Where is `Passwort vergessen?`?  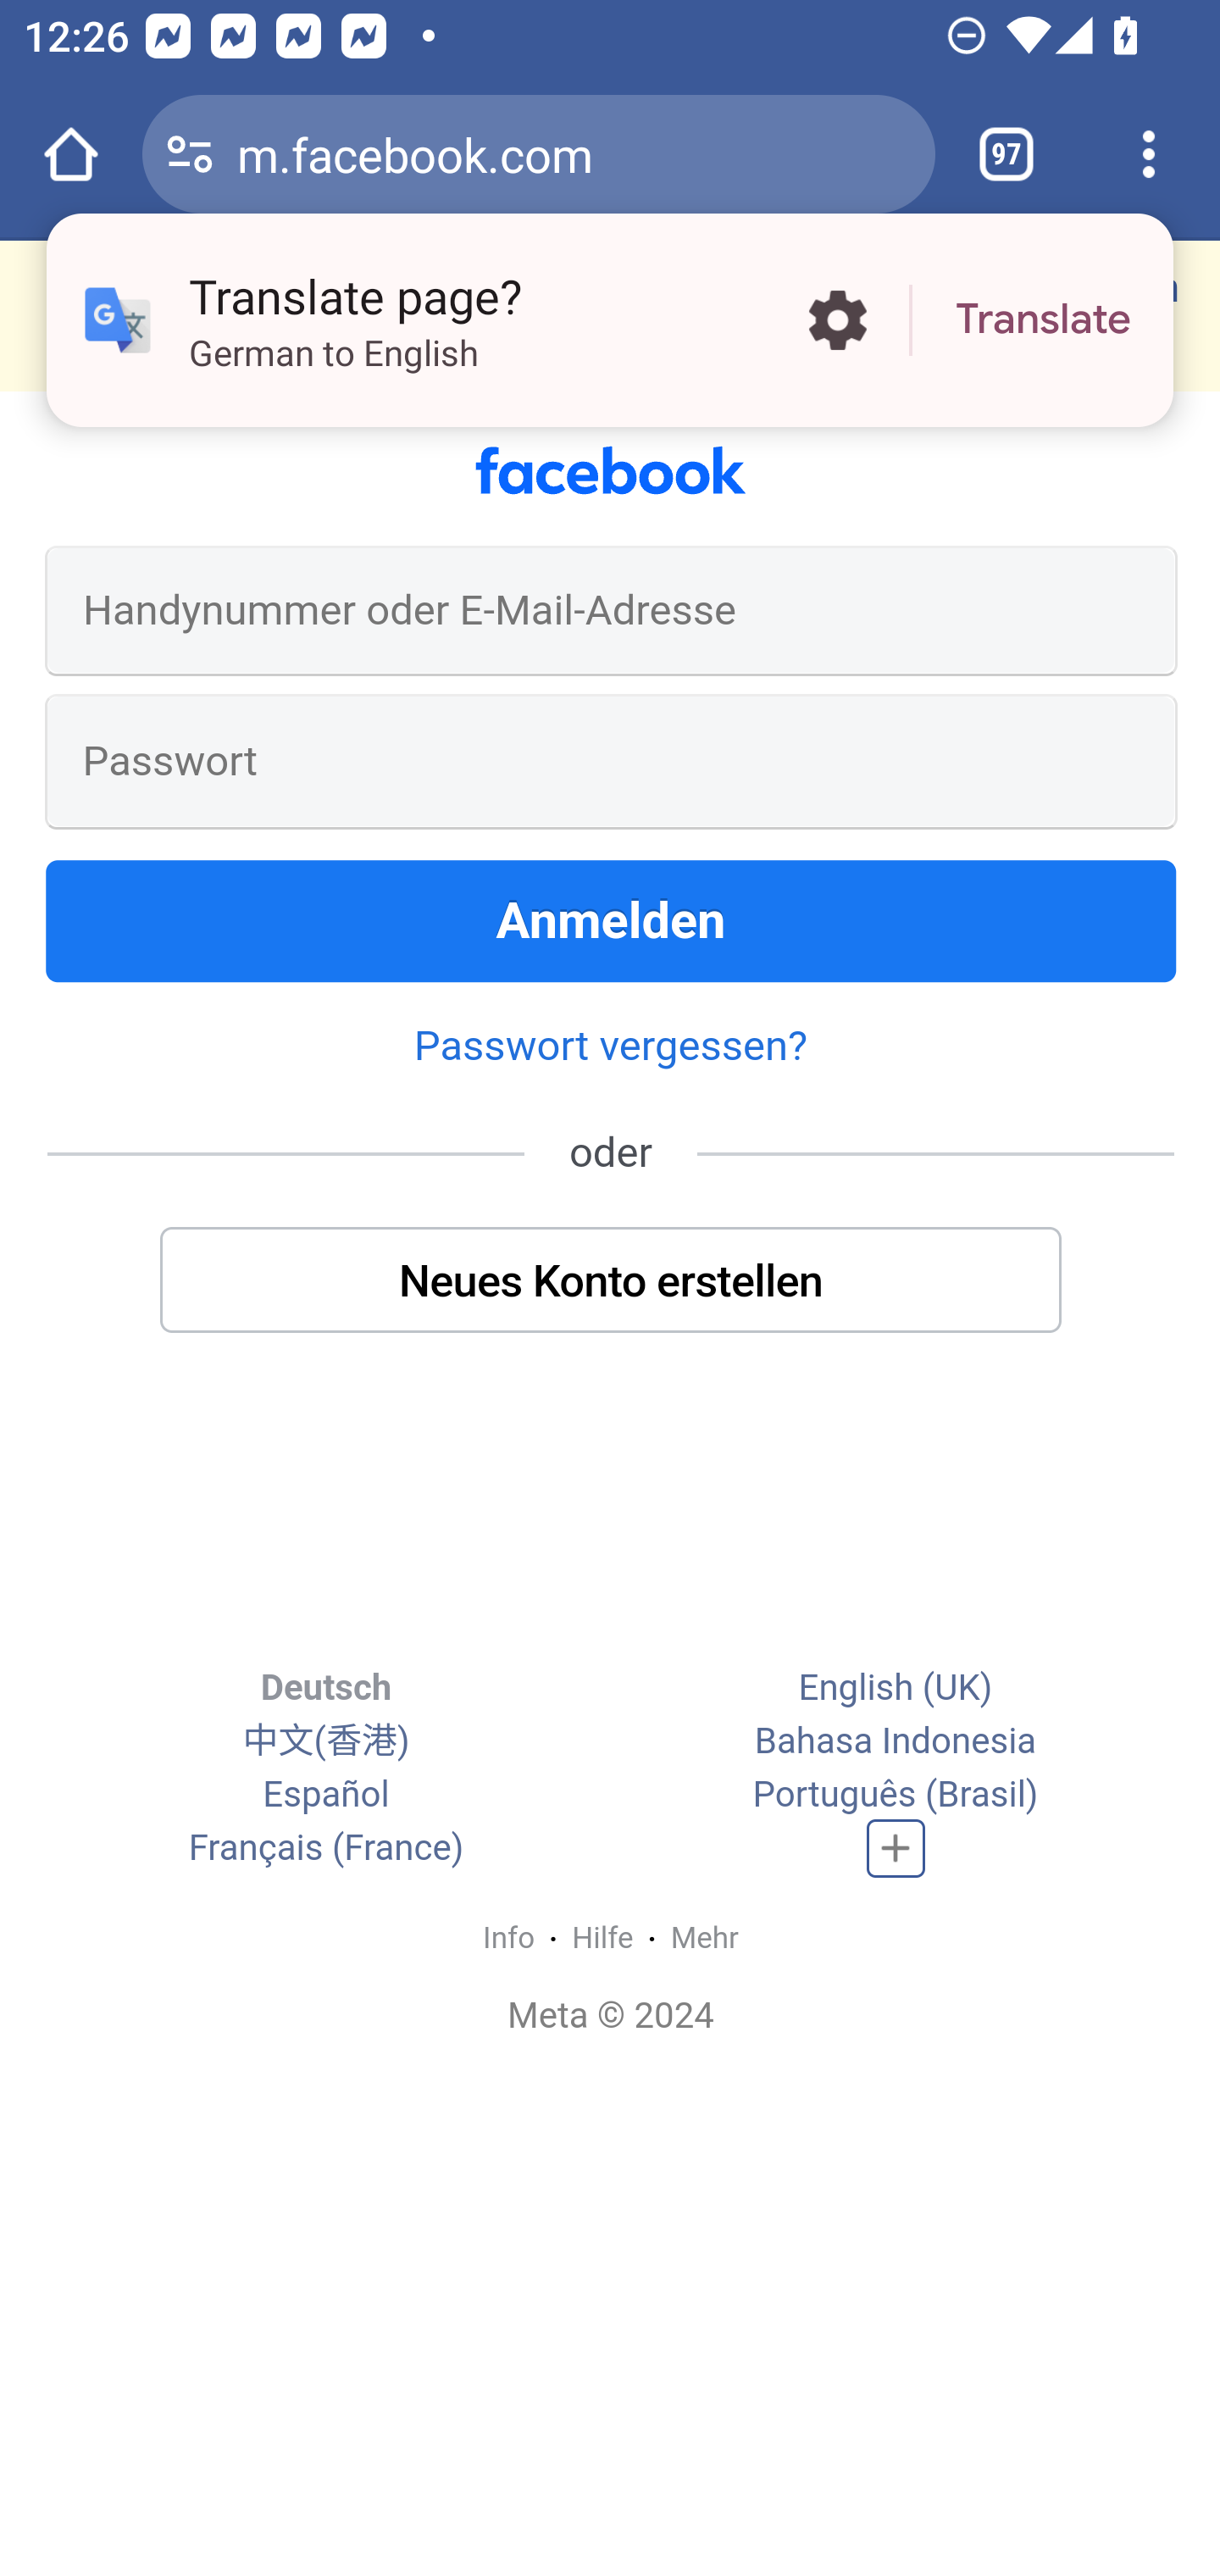
Passwort vergessen? is located at coordinates (610, 1044).